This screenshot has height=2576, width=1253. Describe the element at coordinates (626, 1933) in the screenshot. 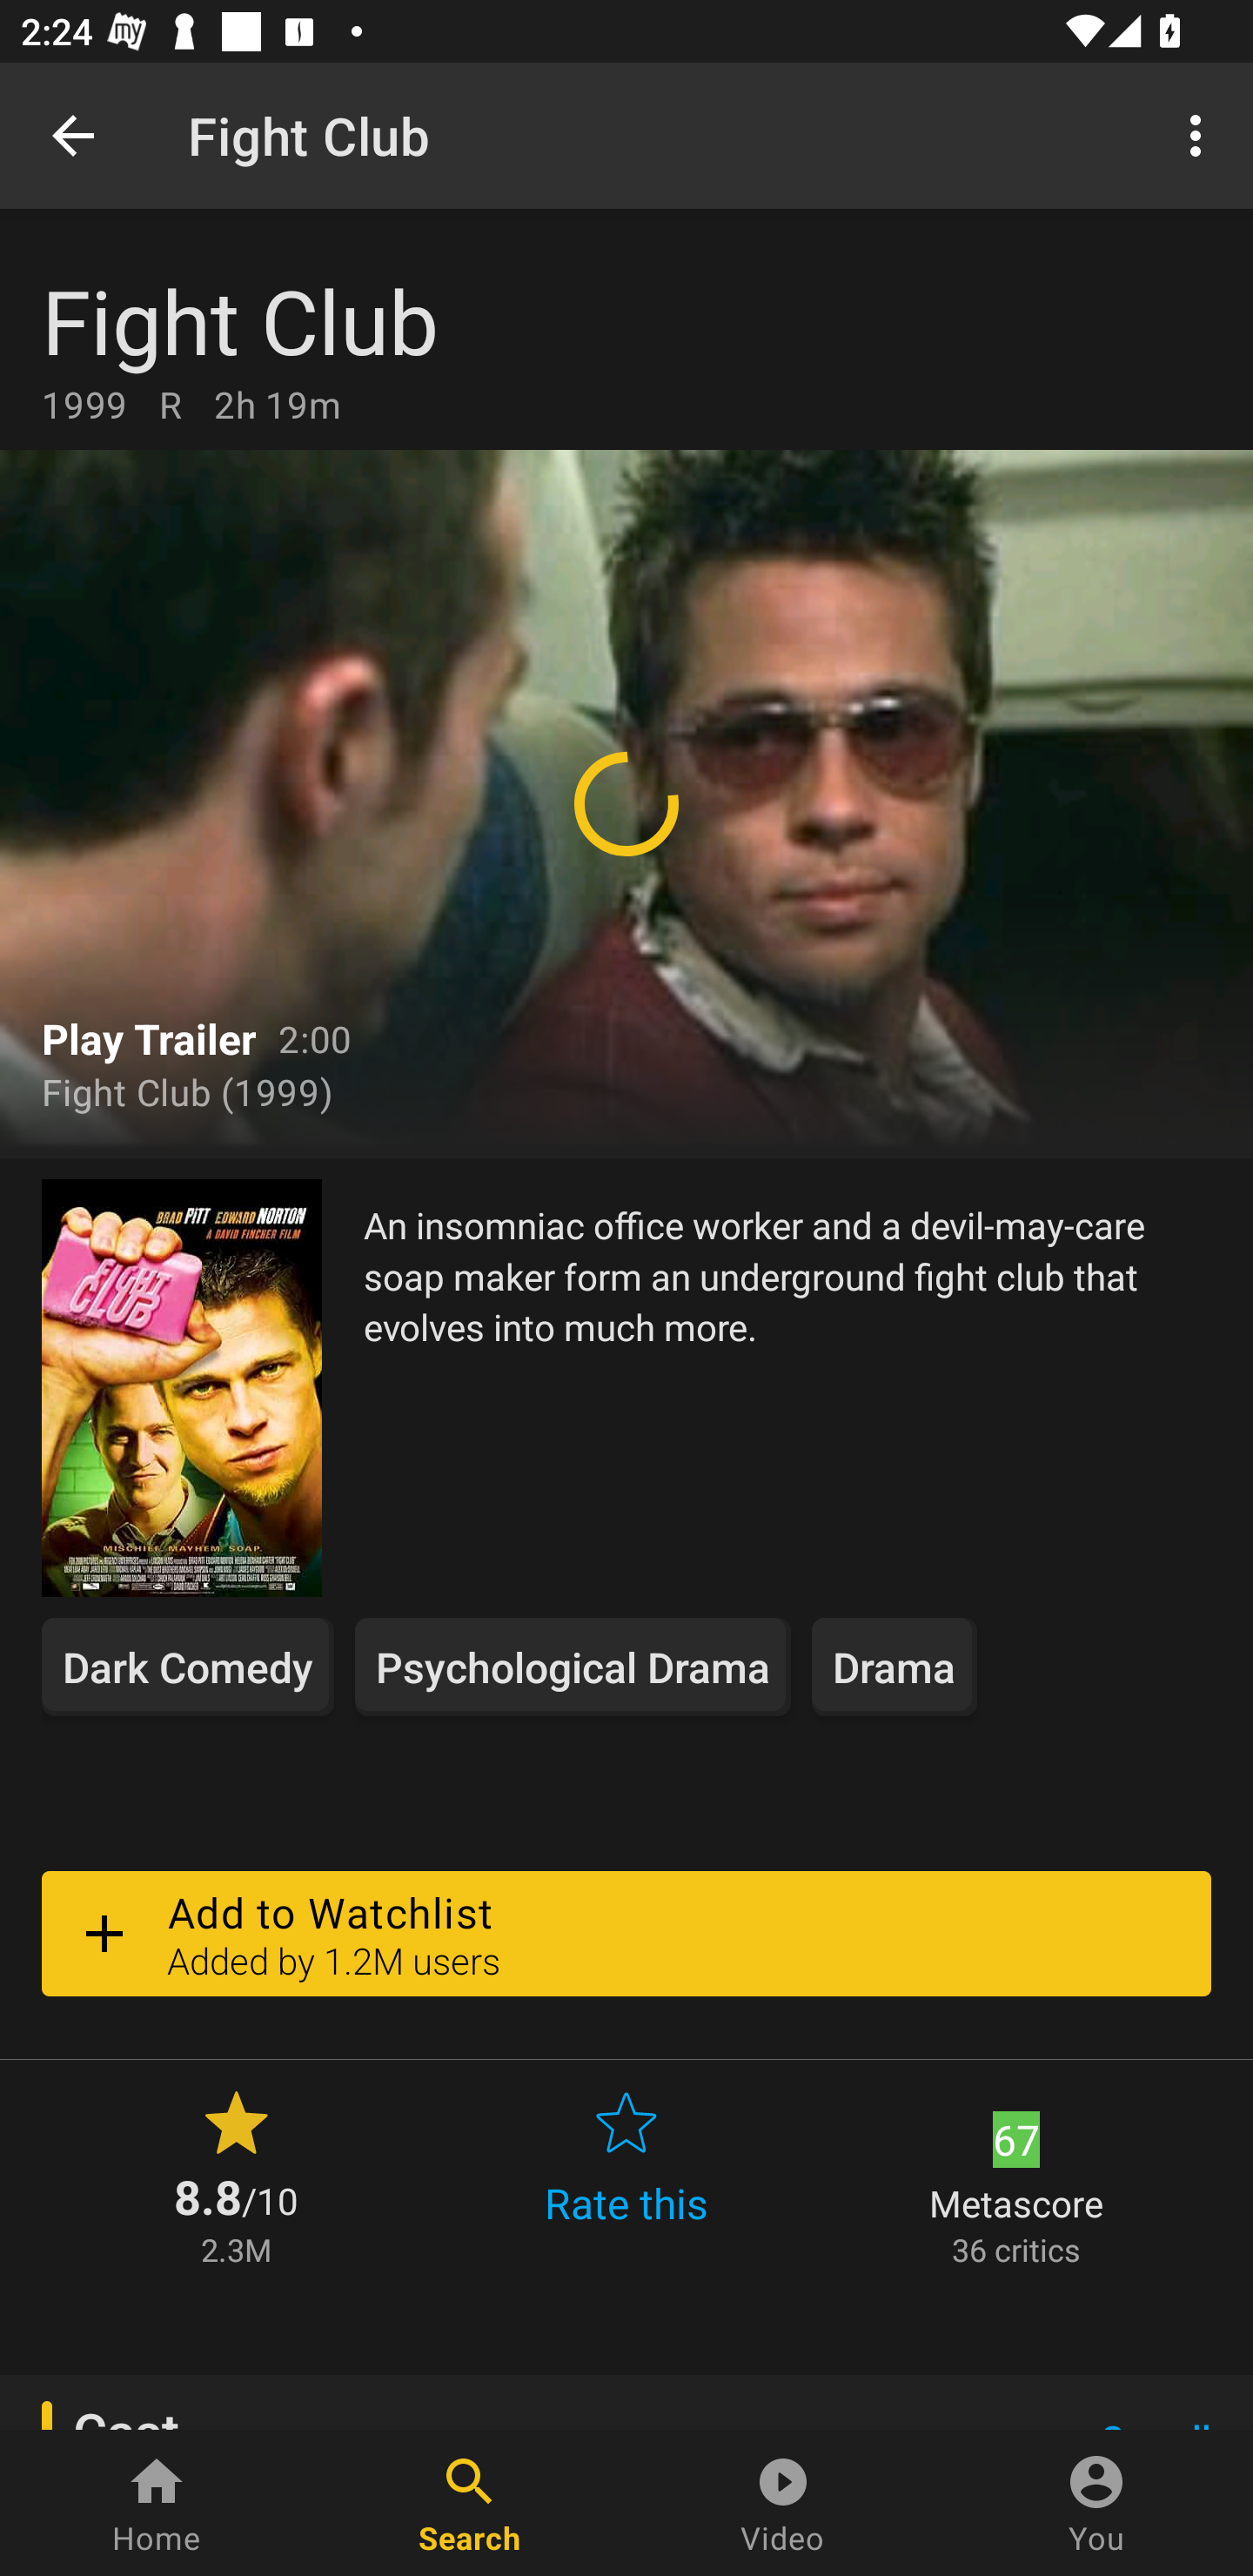

I see `Add to Watchlist Added by 1.2M users` at that location.